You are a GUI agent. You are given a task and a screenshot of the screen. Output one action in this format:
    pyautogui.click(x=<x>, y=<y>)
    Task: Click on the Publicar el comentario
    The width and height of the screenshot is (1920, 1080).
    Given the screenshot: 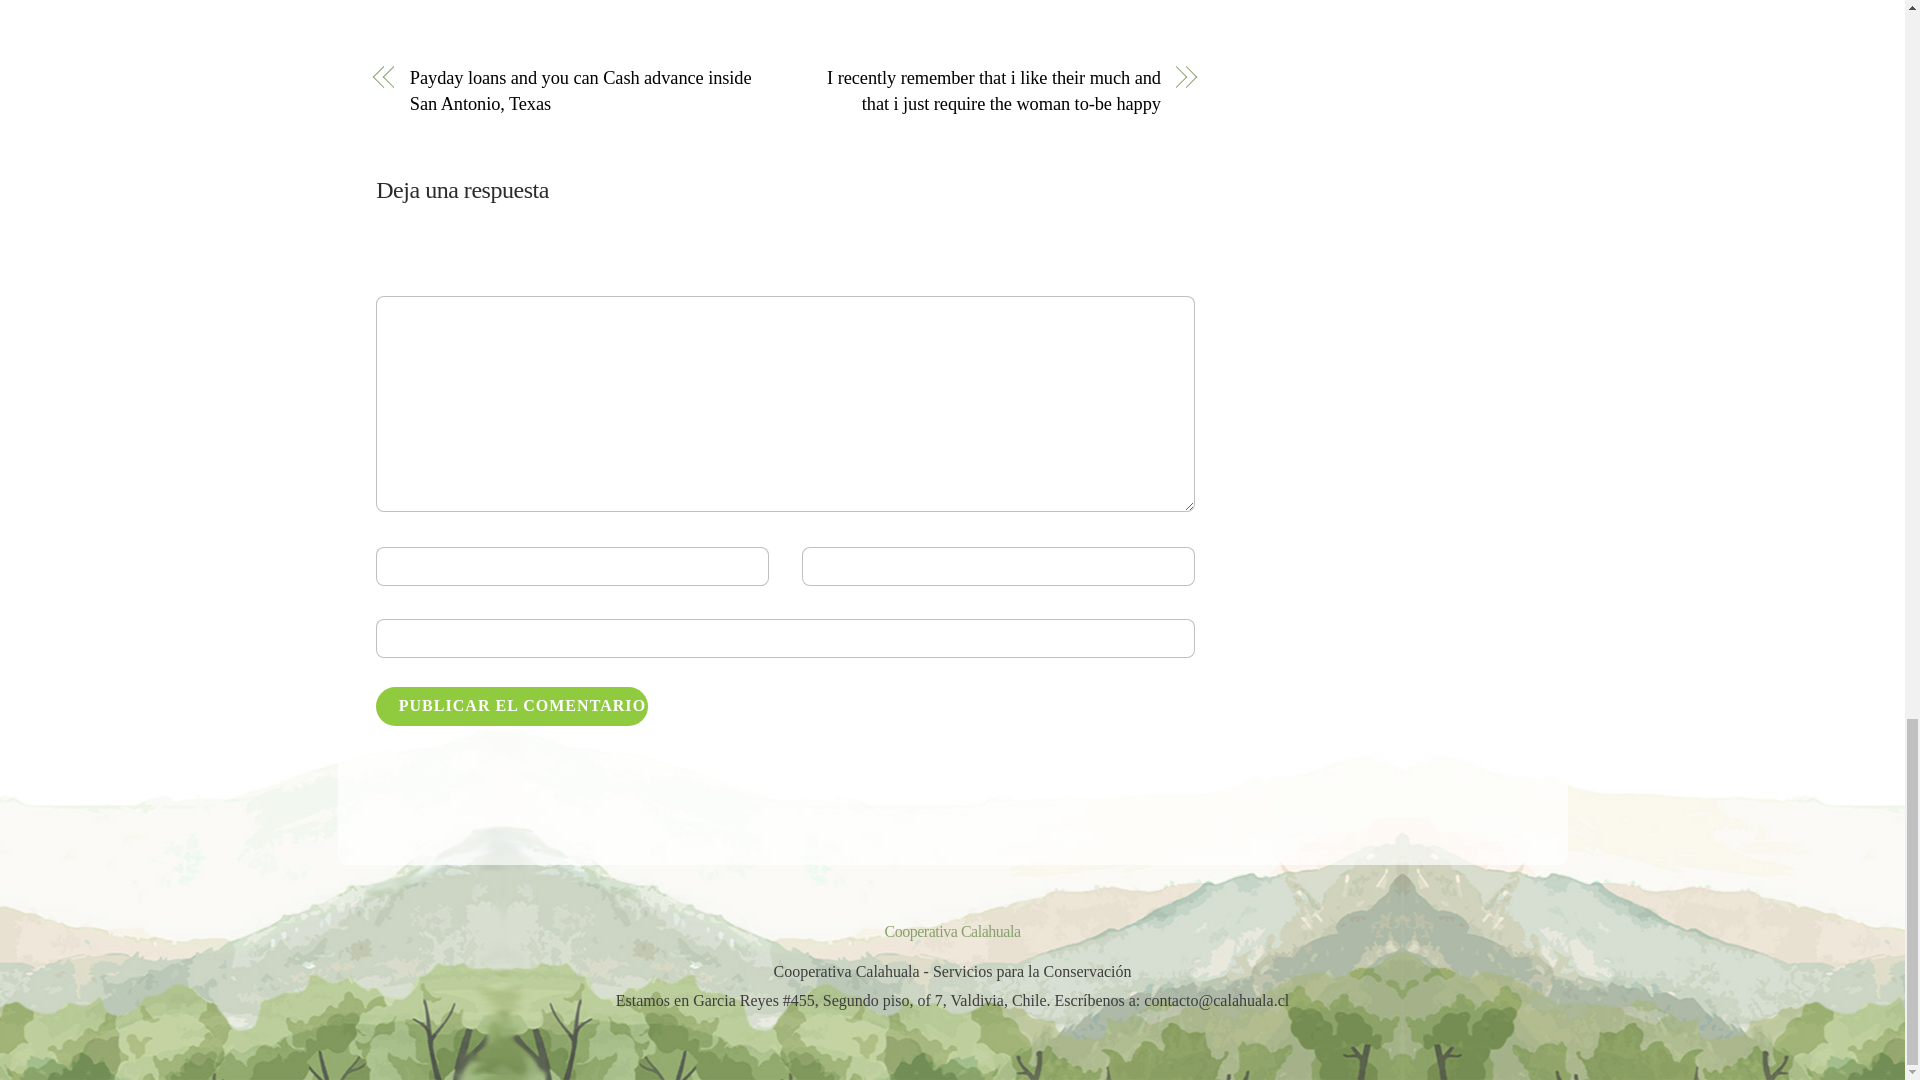 What is the action you would take?
    pyautogui.click(x=512, y=706)
    